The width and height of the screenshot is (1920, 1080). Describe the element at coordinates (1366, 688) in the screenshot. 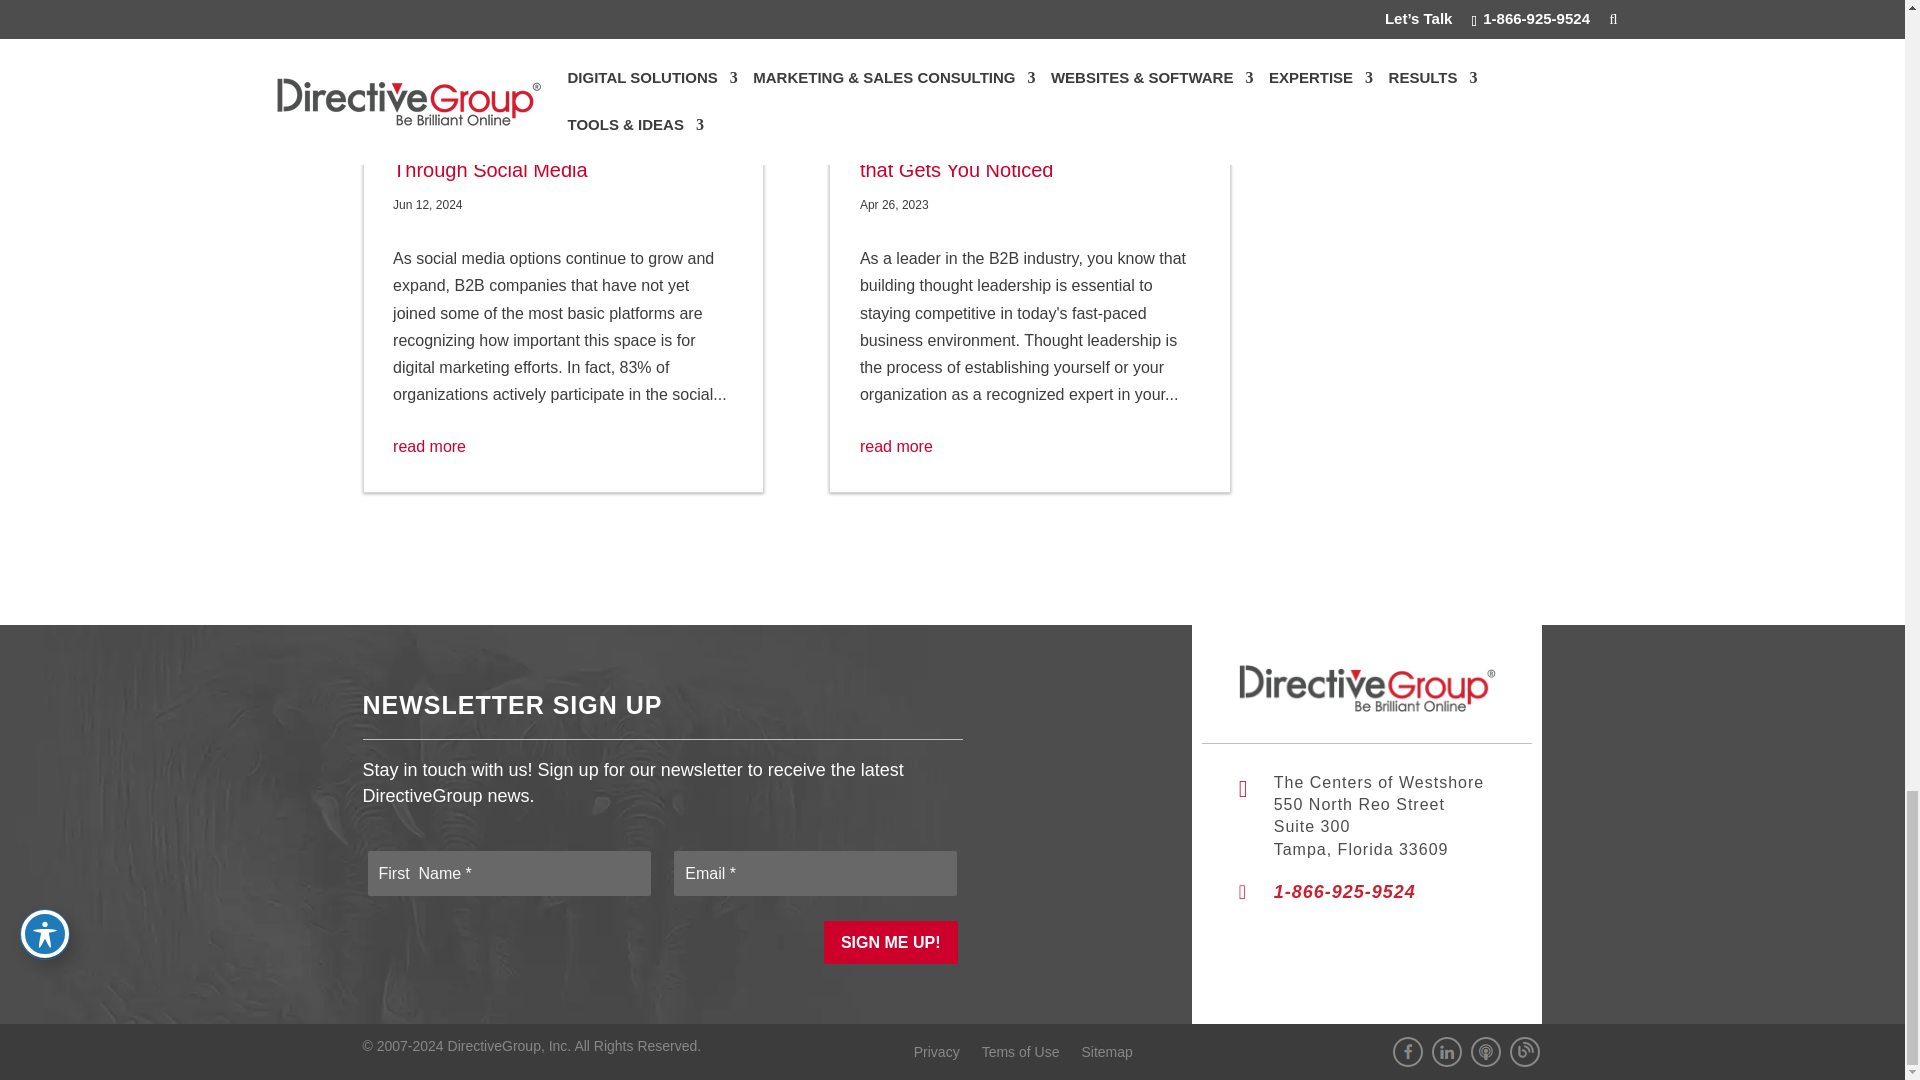

I see `directivegroup-logo-tagline` at that location.